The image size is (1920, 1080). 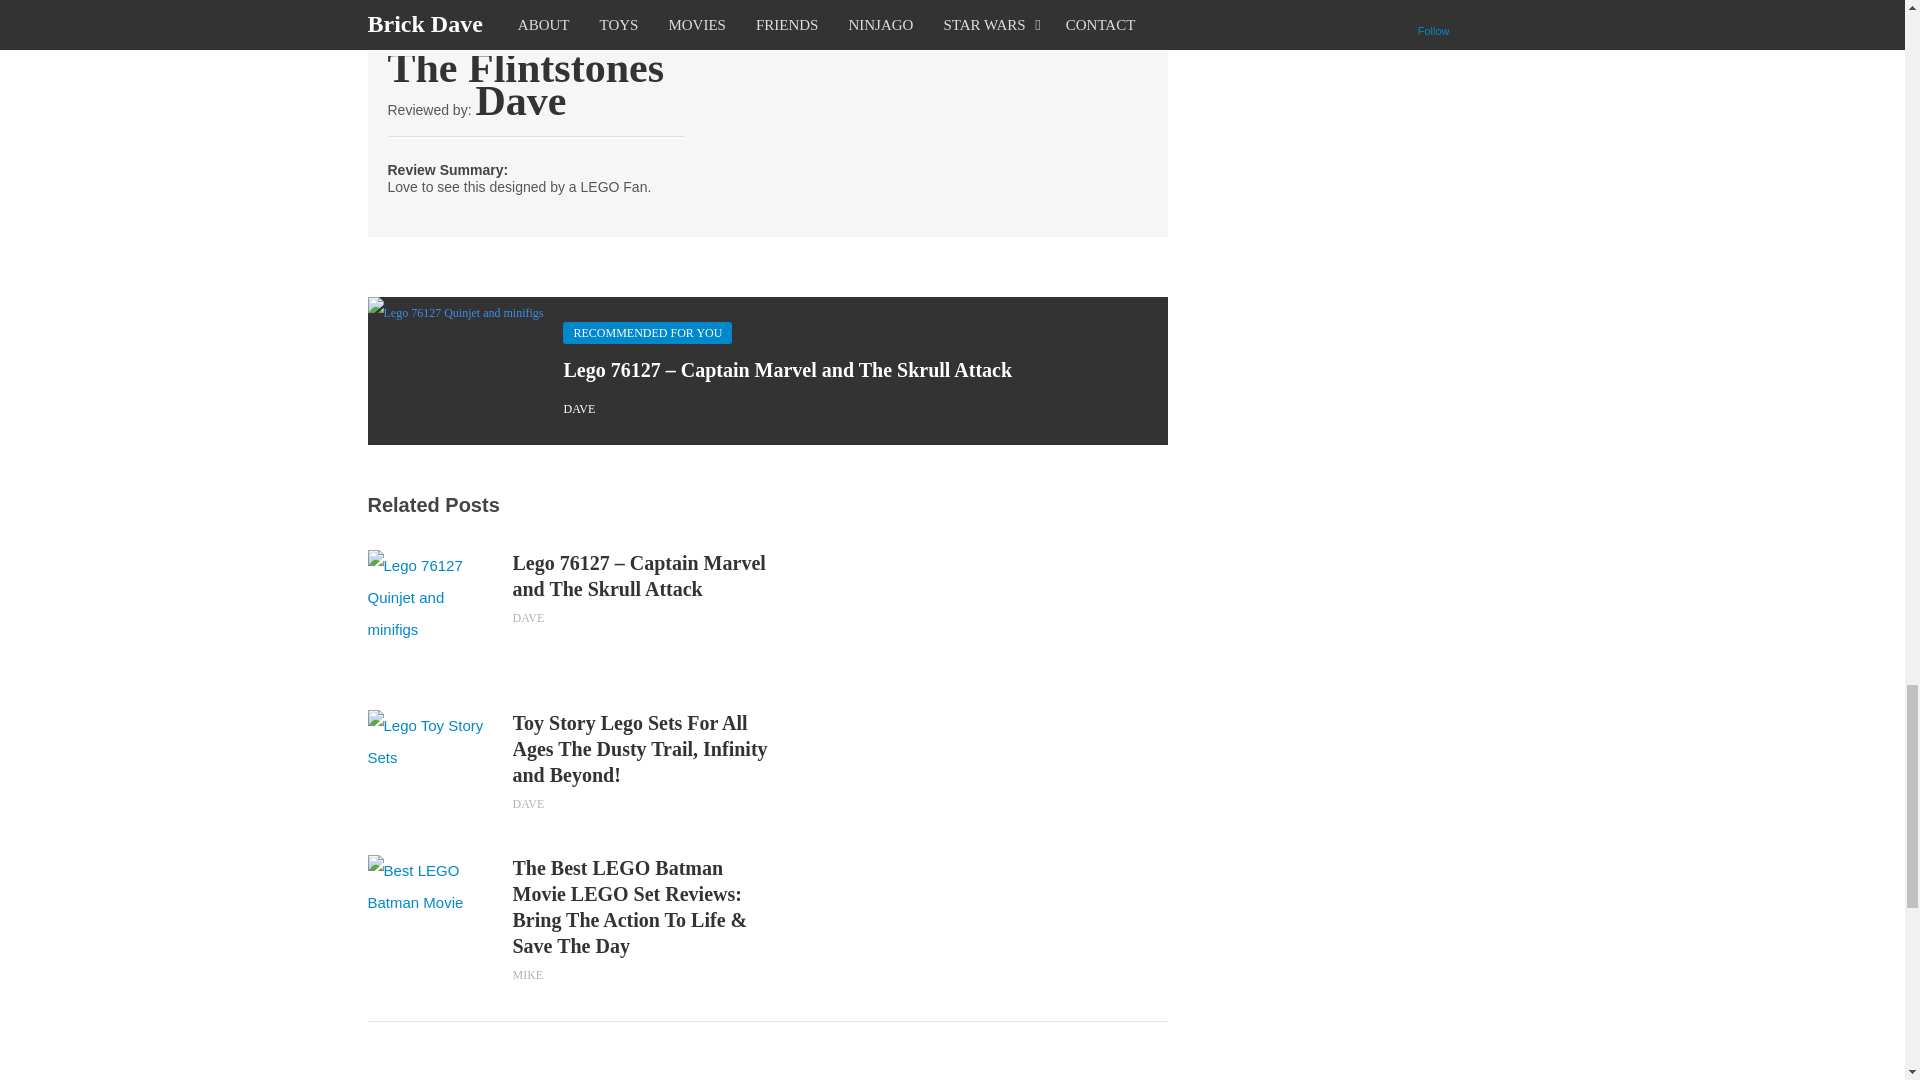 What do you see at coordinates (578, 408) in the screenshot?
I see `Posts by Dave` at bounding box center [578, 408].